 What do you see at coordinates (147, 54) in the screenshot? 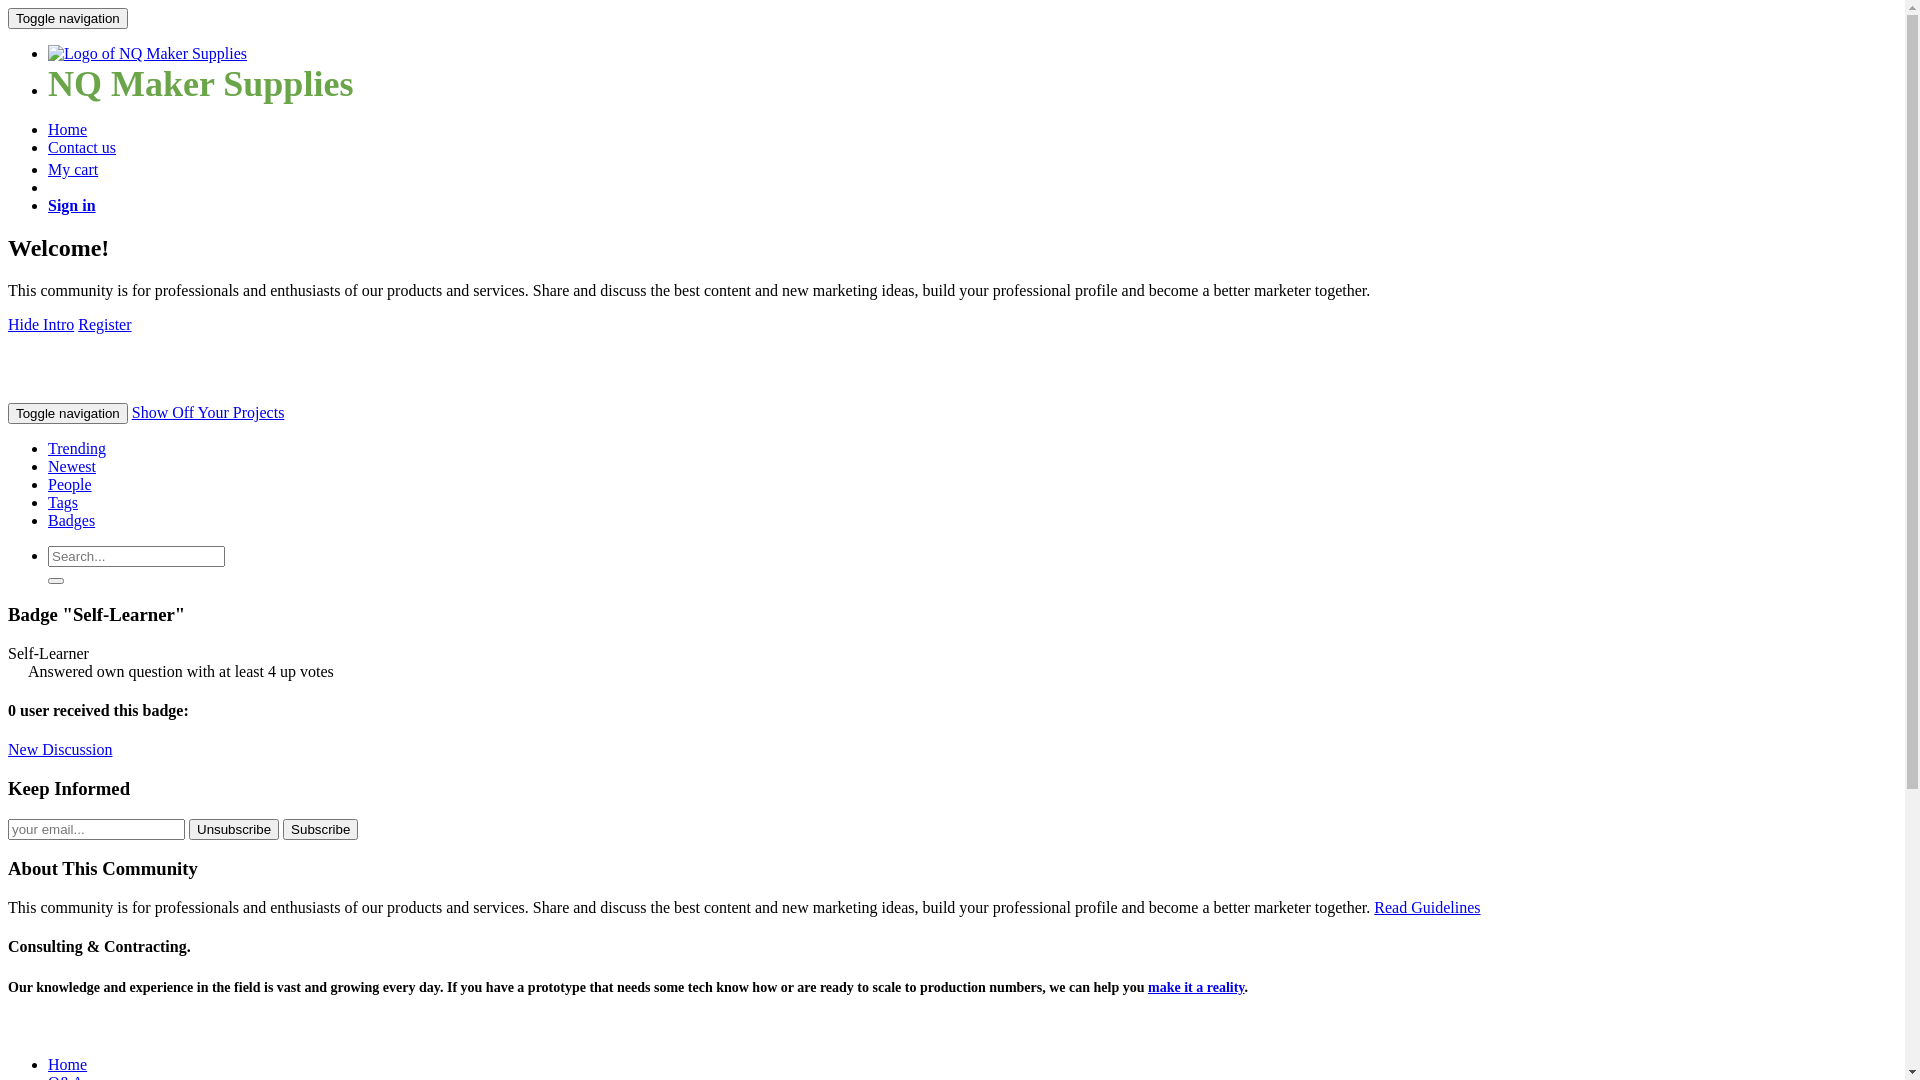
I see `NQ Maker Supplies` at bounding box center [147, 54].